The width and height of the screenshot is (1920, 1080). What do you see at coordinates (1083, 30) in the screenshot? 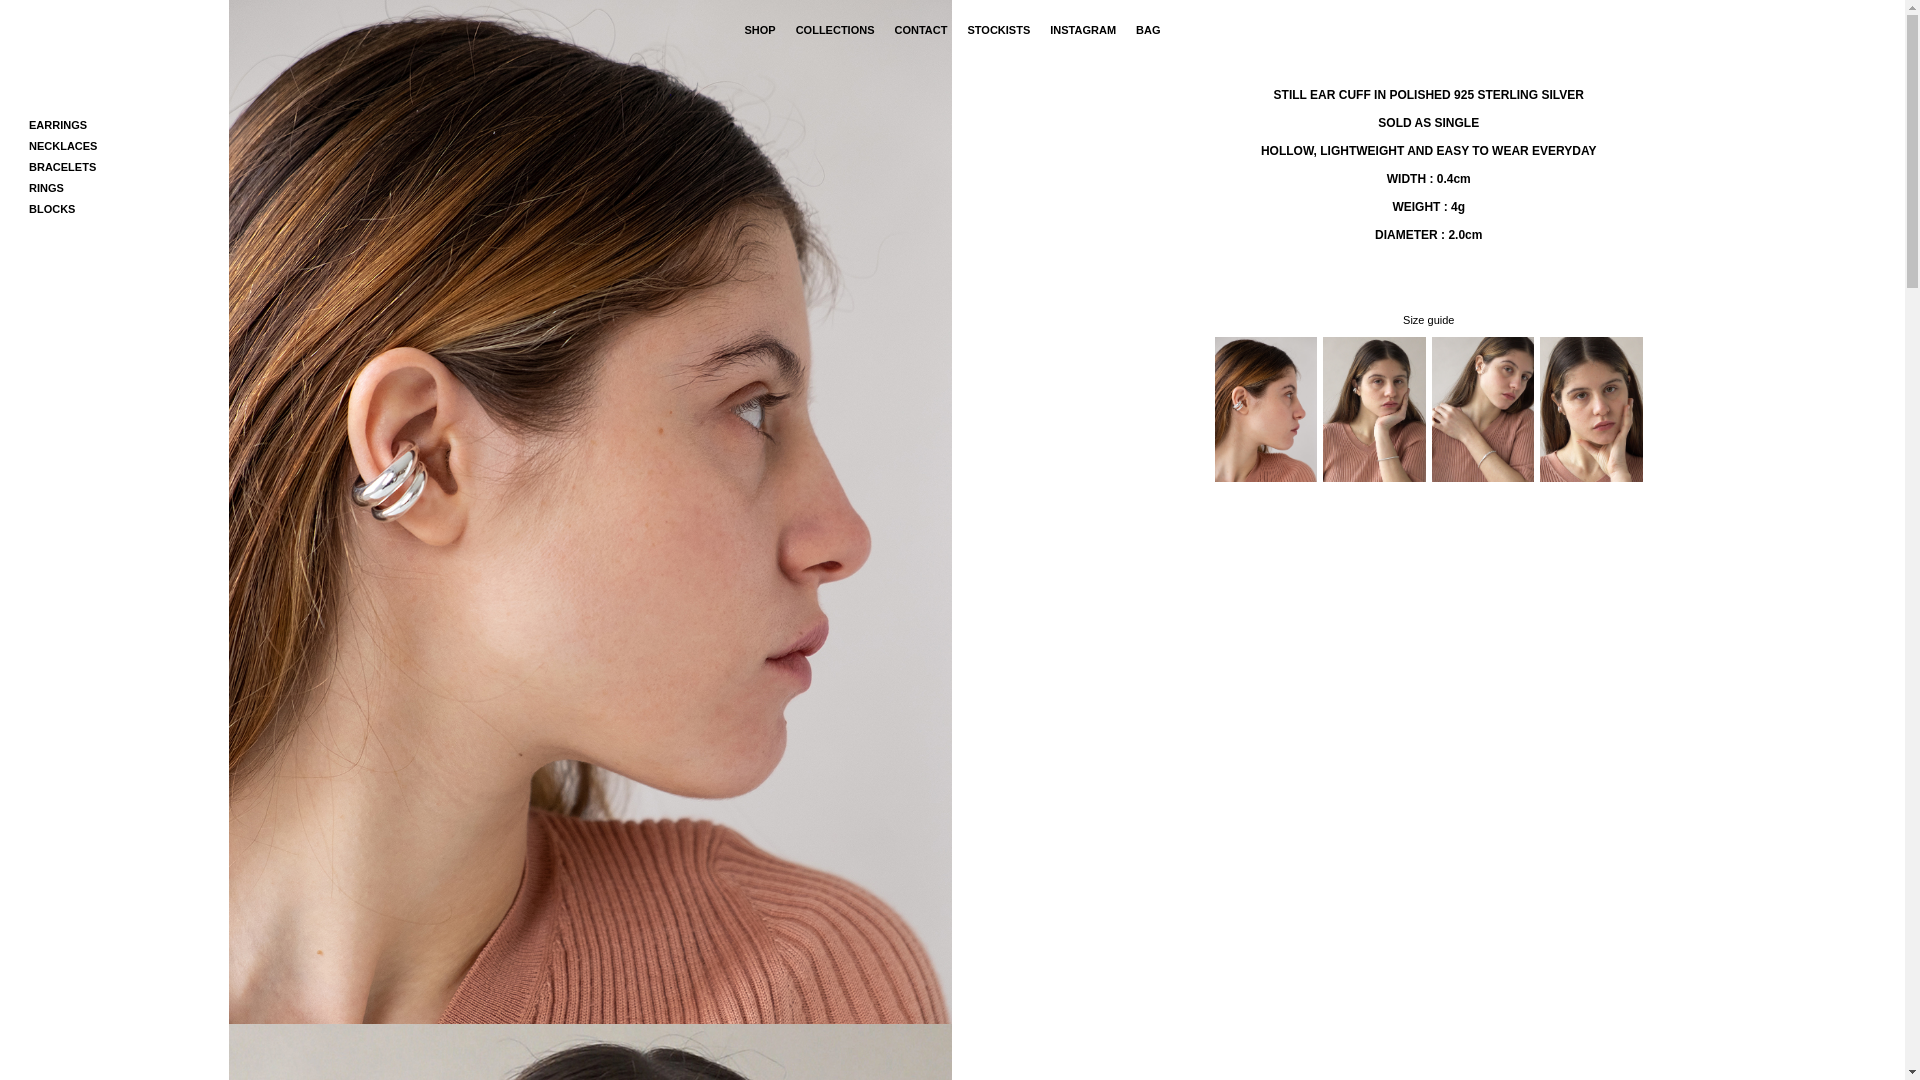
I see `INSTAGRAM` at bounding box center [1083, 30].